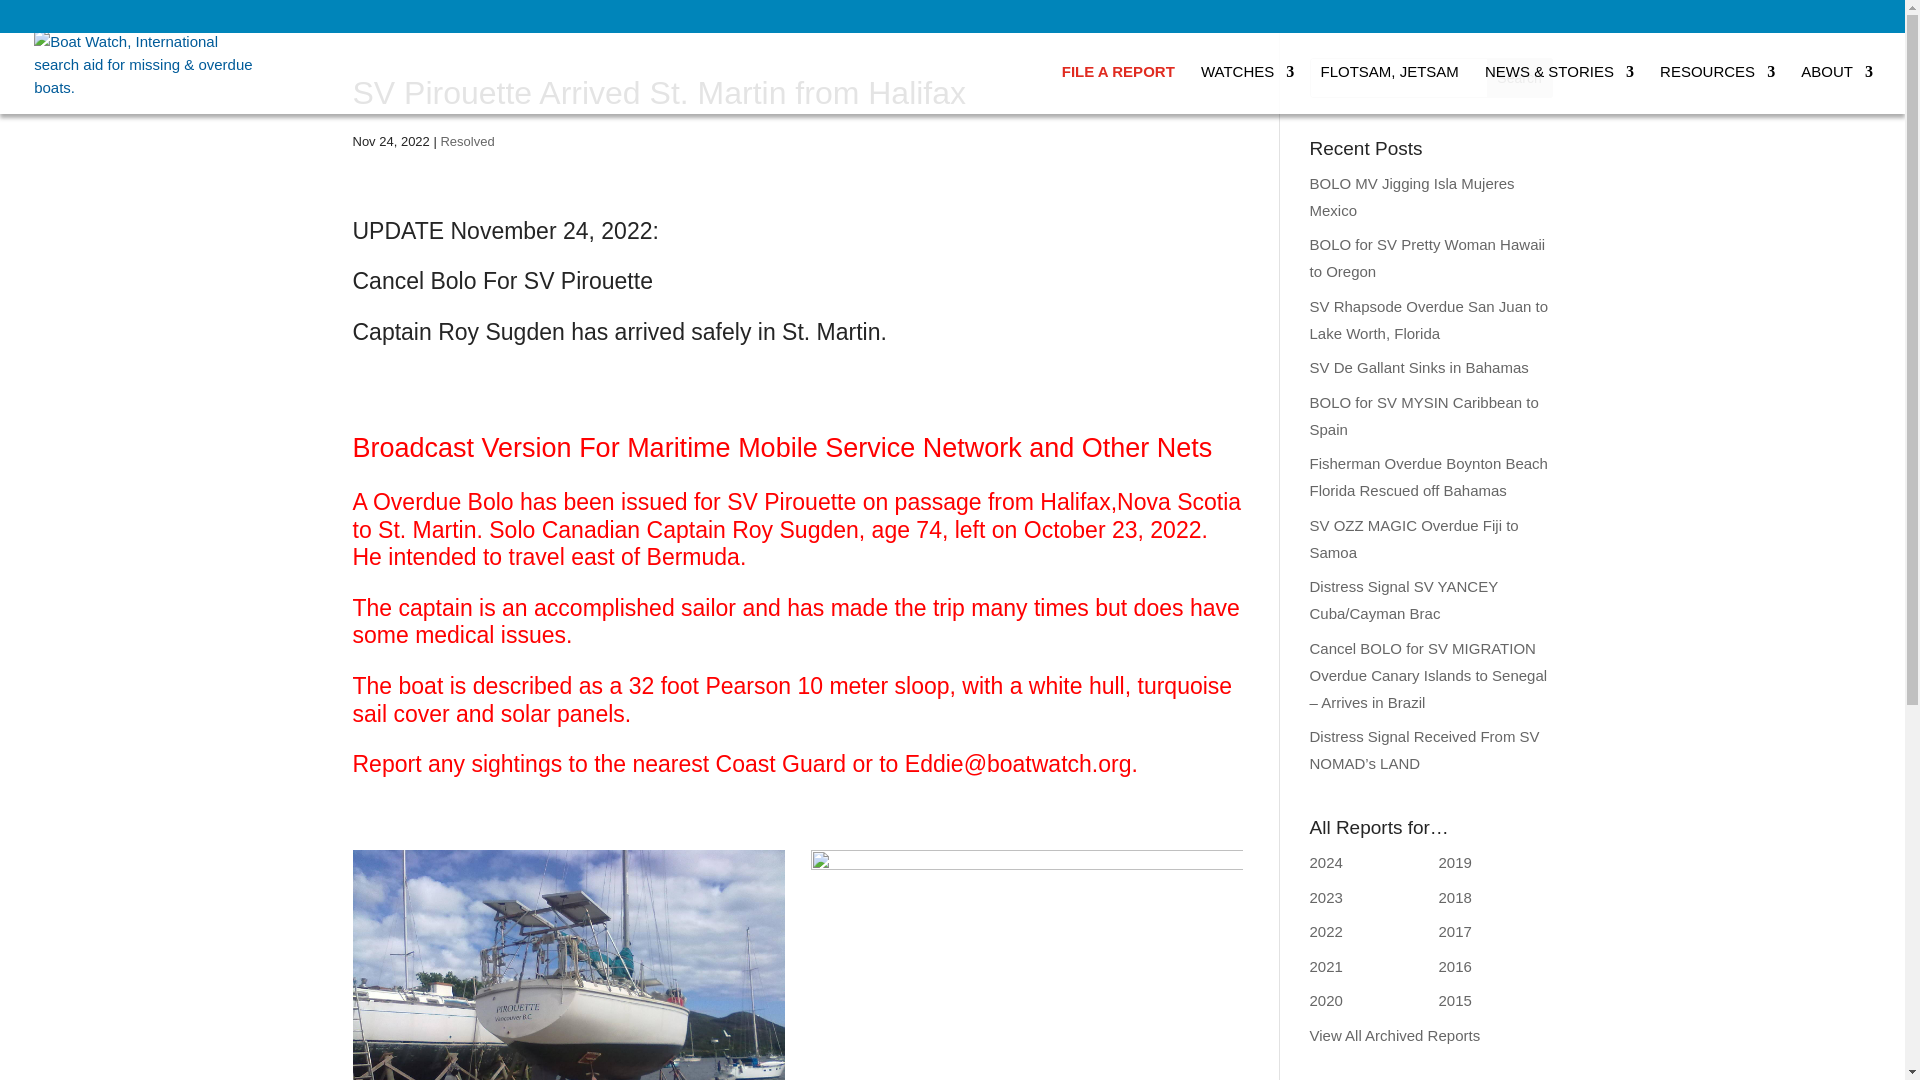 The width and height of the screenshot is (1920, 1080). Describe the element at coordinates (1454, 931) in the screenshot. I see `2017` at that location.